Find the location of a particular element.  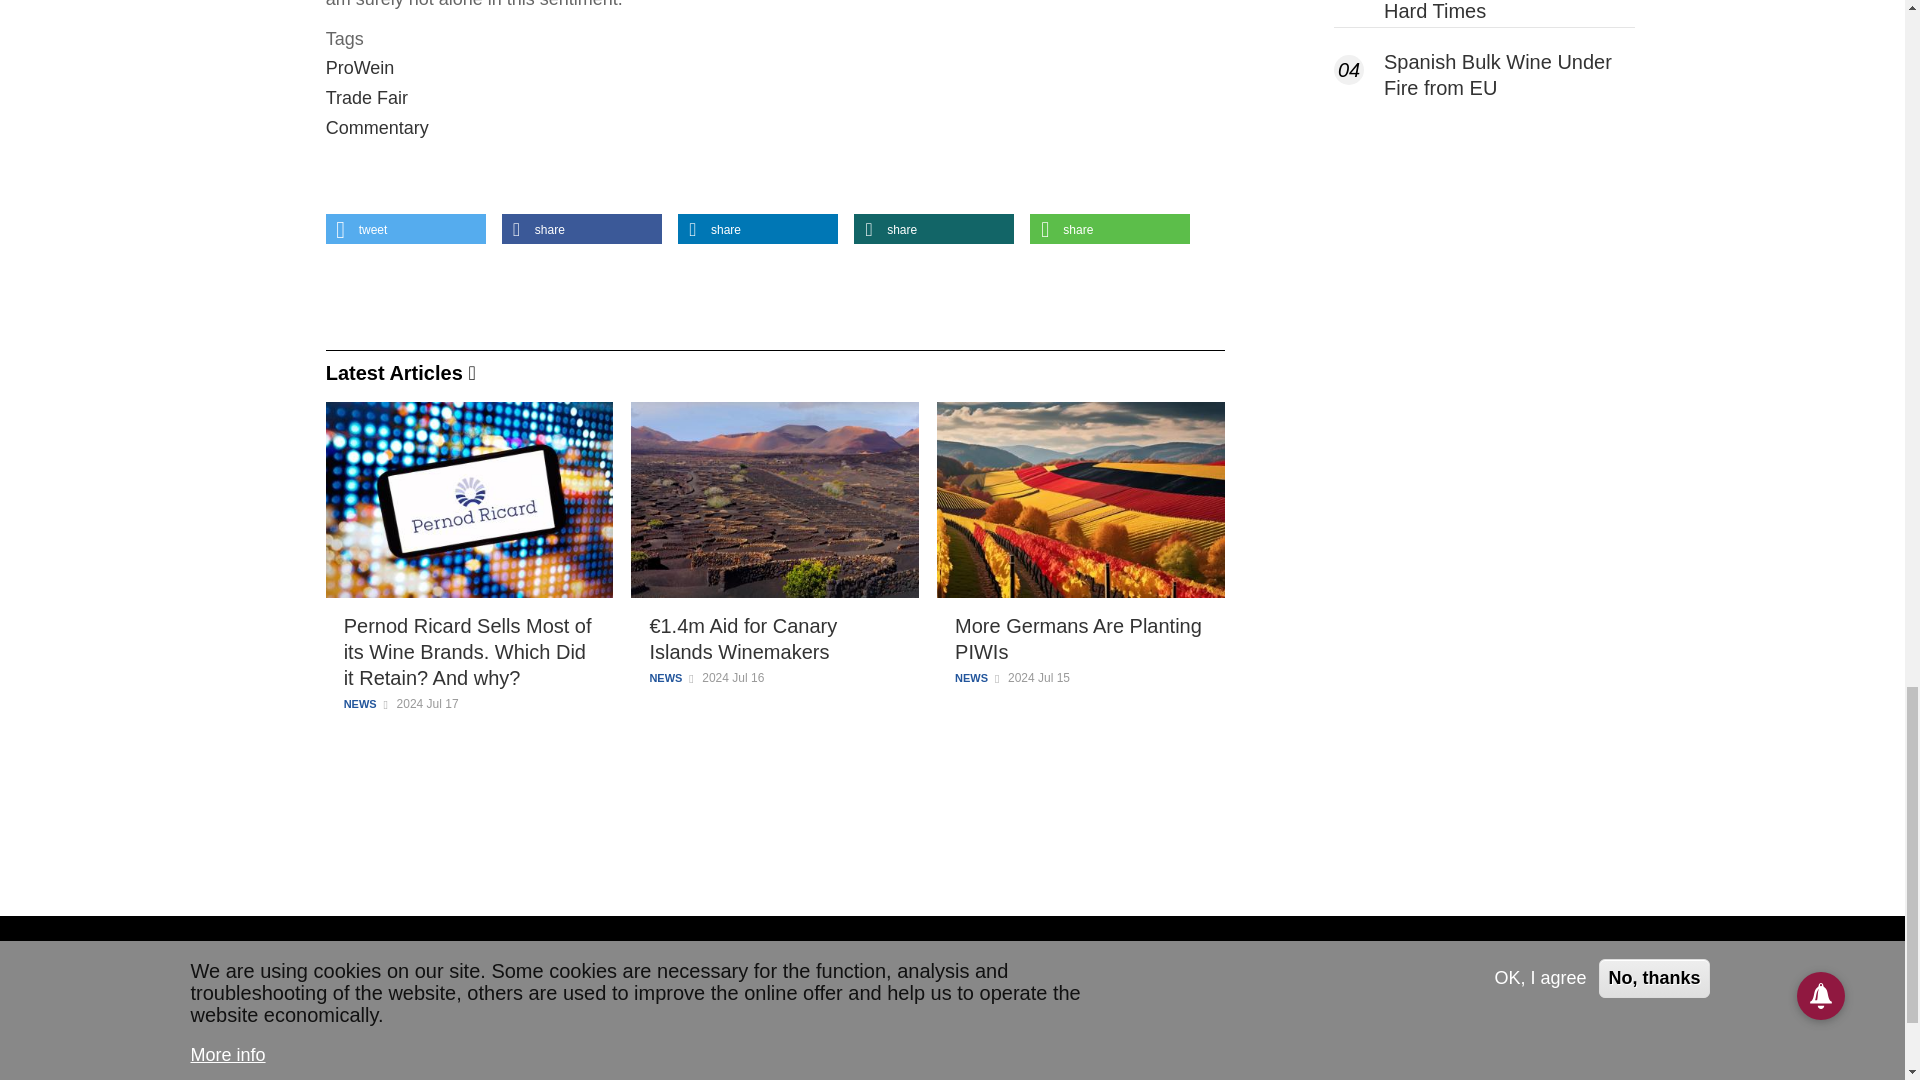

Share on LinkedIn is located at coordinates (757, 228).